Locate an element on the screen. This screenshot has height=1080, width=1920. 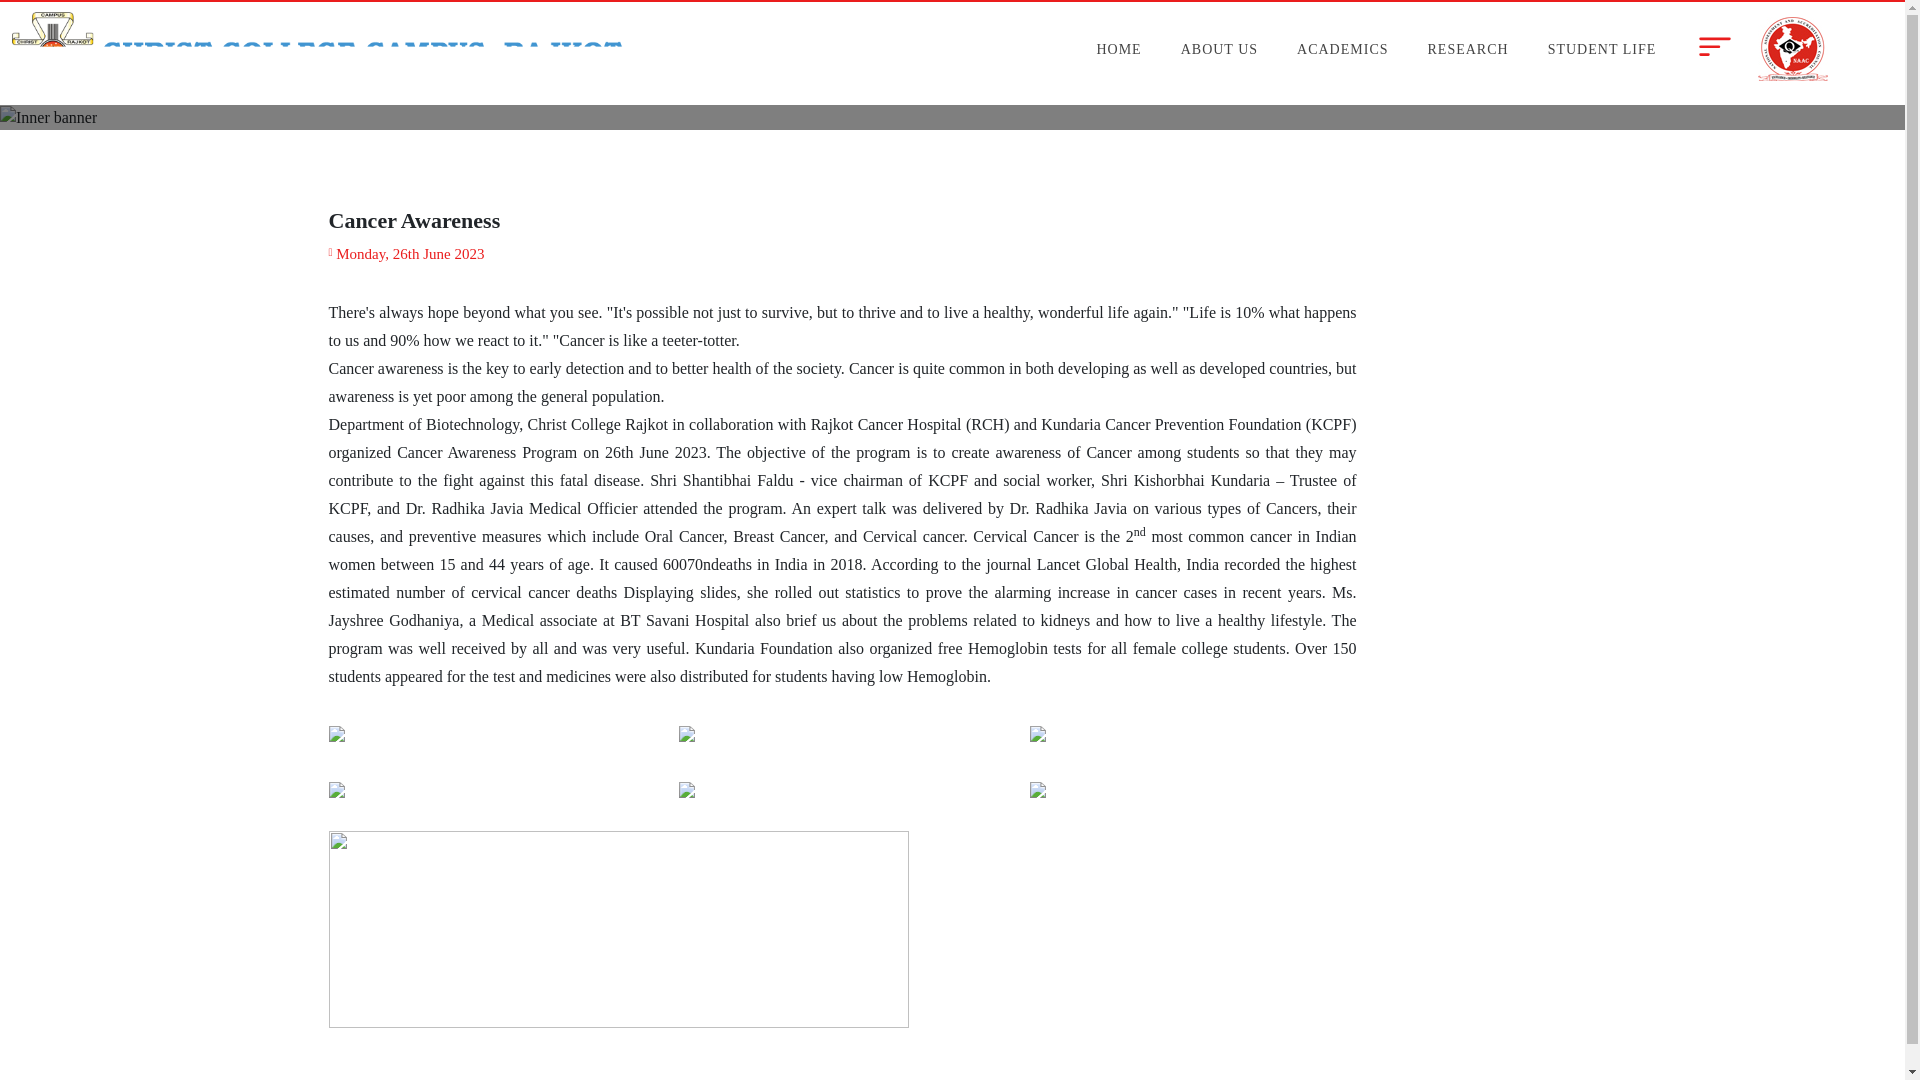
ACADEMICS is located at coordinates (1346, 49).